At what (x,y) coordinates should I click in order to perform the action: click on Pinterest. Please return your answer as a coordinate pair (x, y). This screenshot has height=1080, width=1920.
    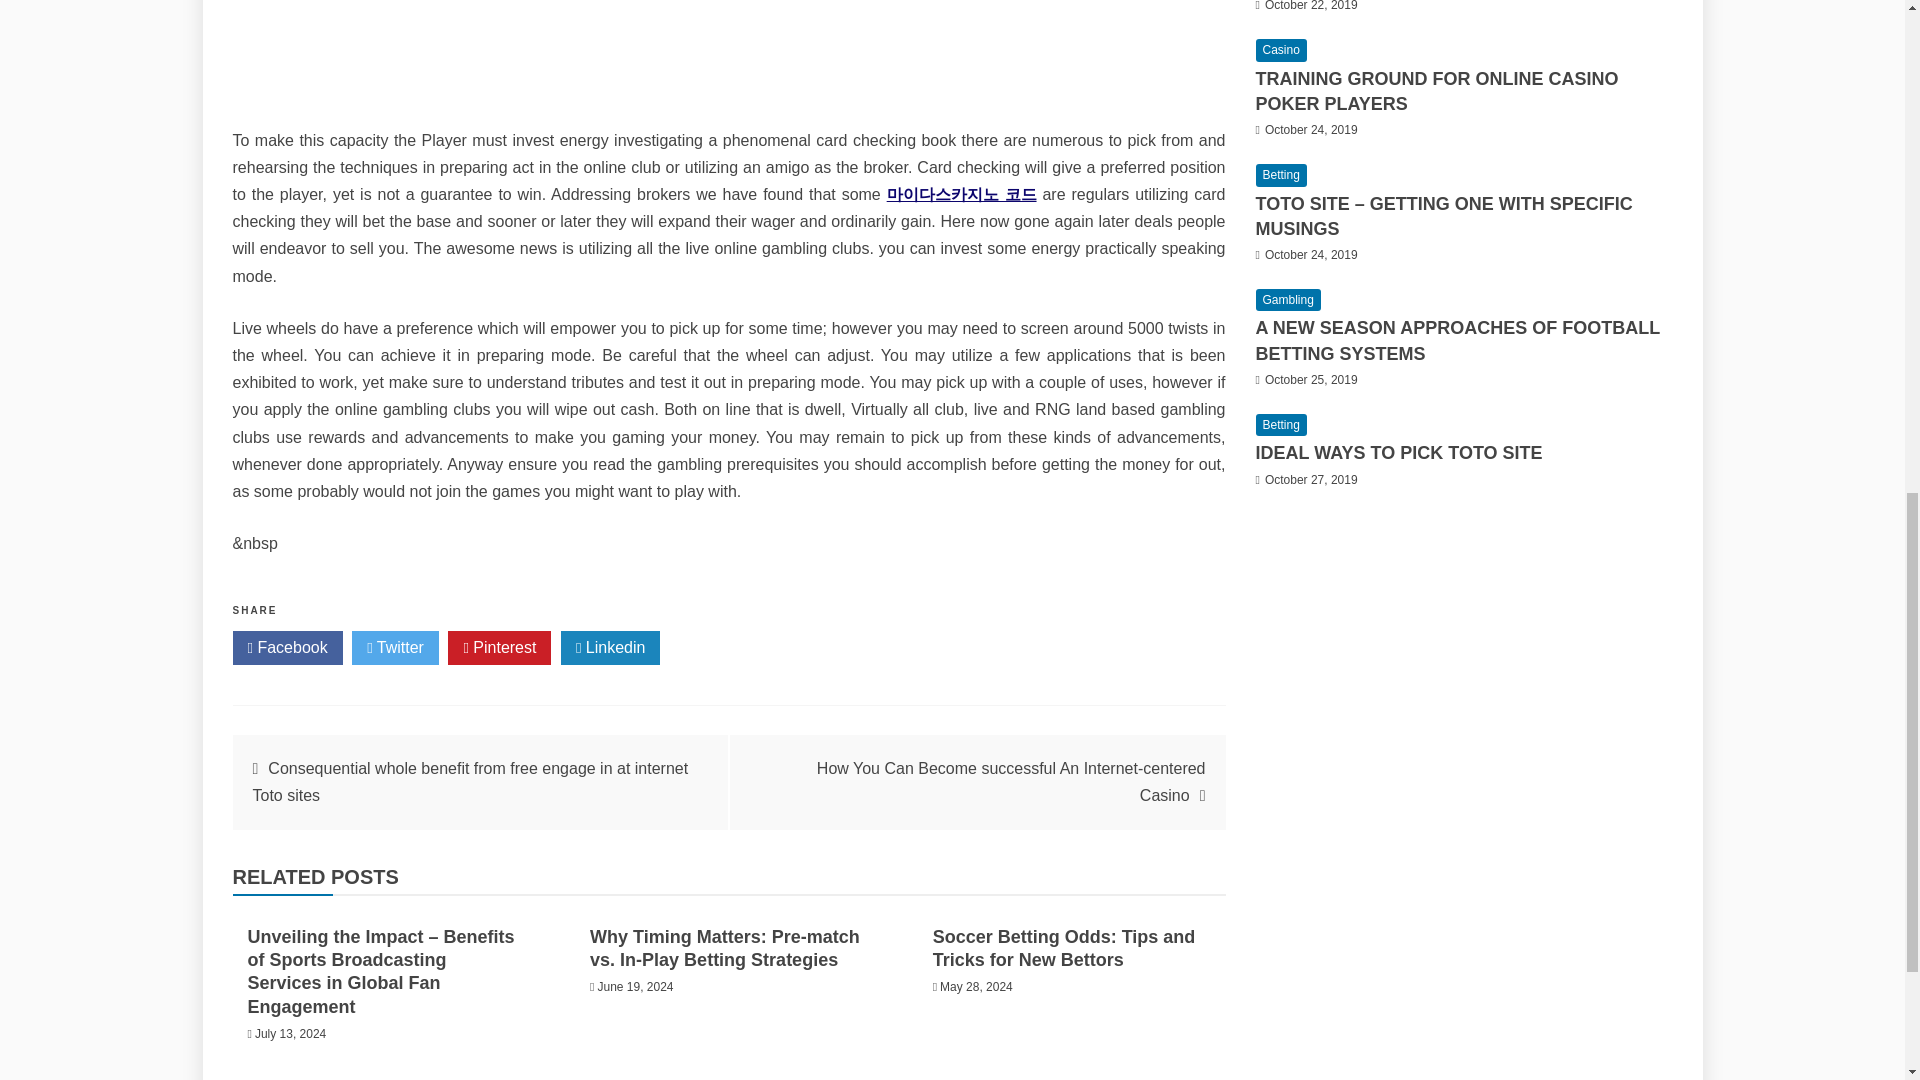
    Looking at the image, I should click on (499, 648).